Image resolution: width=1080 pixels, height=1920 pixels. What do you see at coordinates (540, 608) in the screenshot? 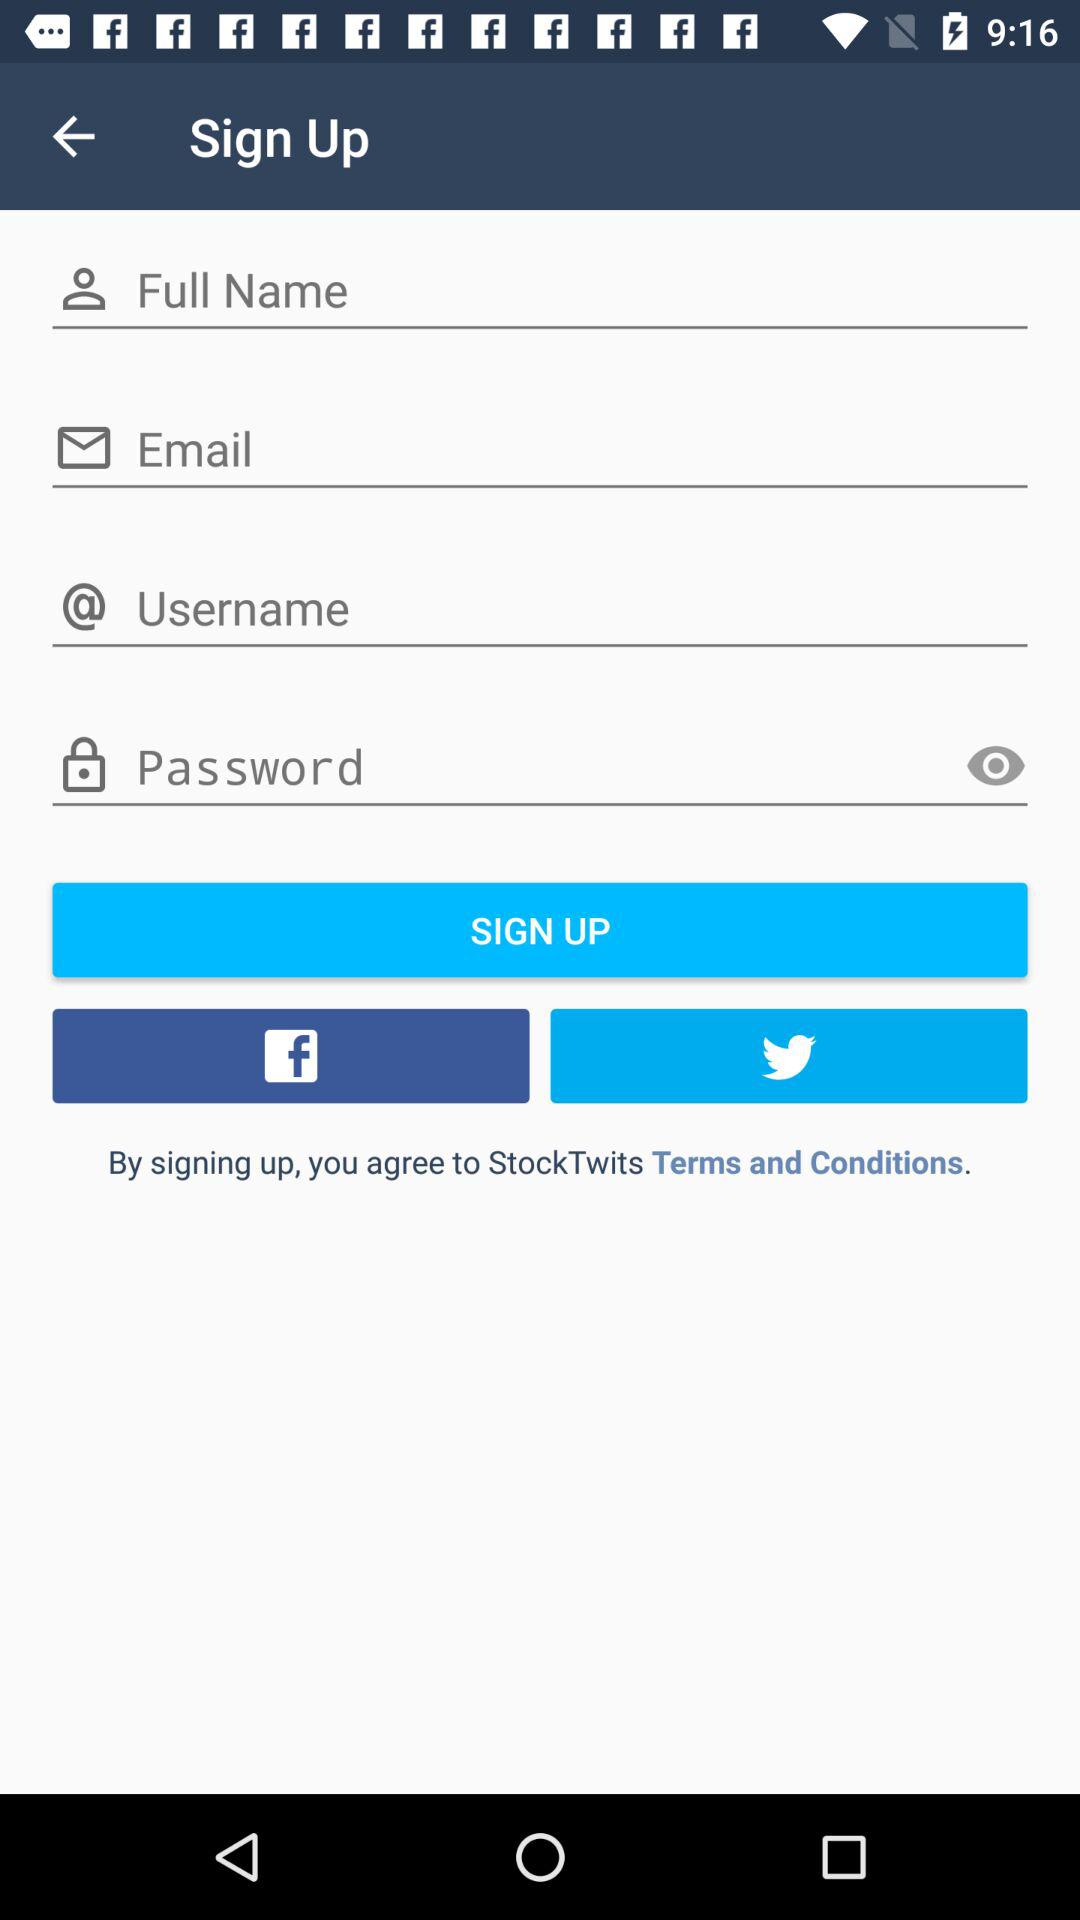
I see `select 3rd text field on the page` at bounding box center [540, 608].